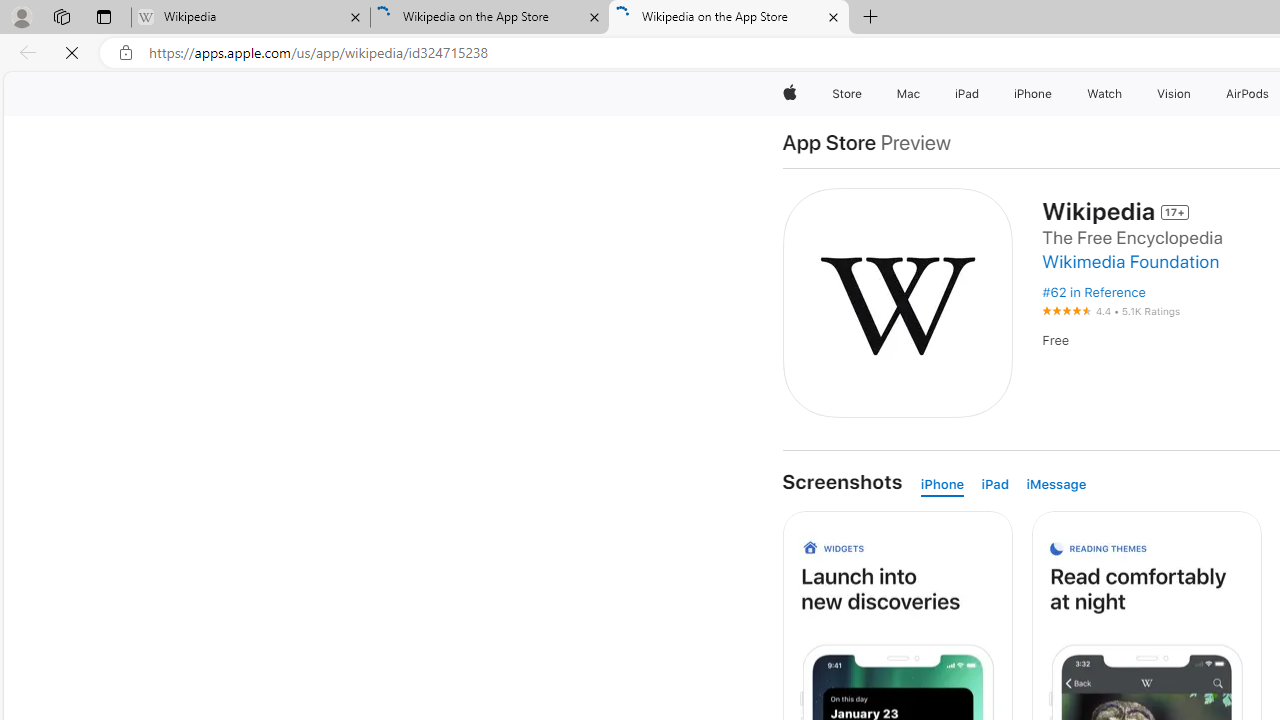 This screenshot has width=1280, height=720. I want to click on Free, so click(1054, 340).